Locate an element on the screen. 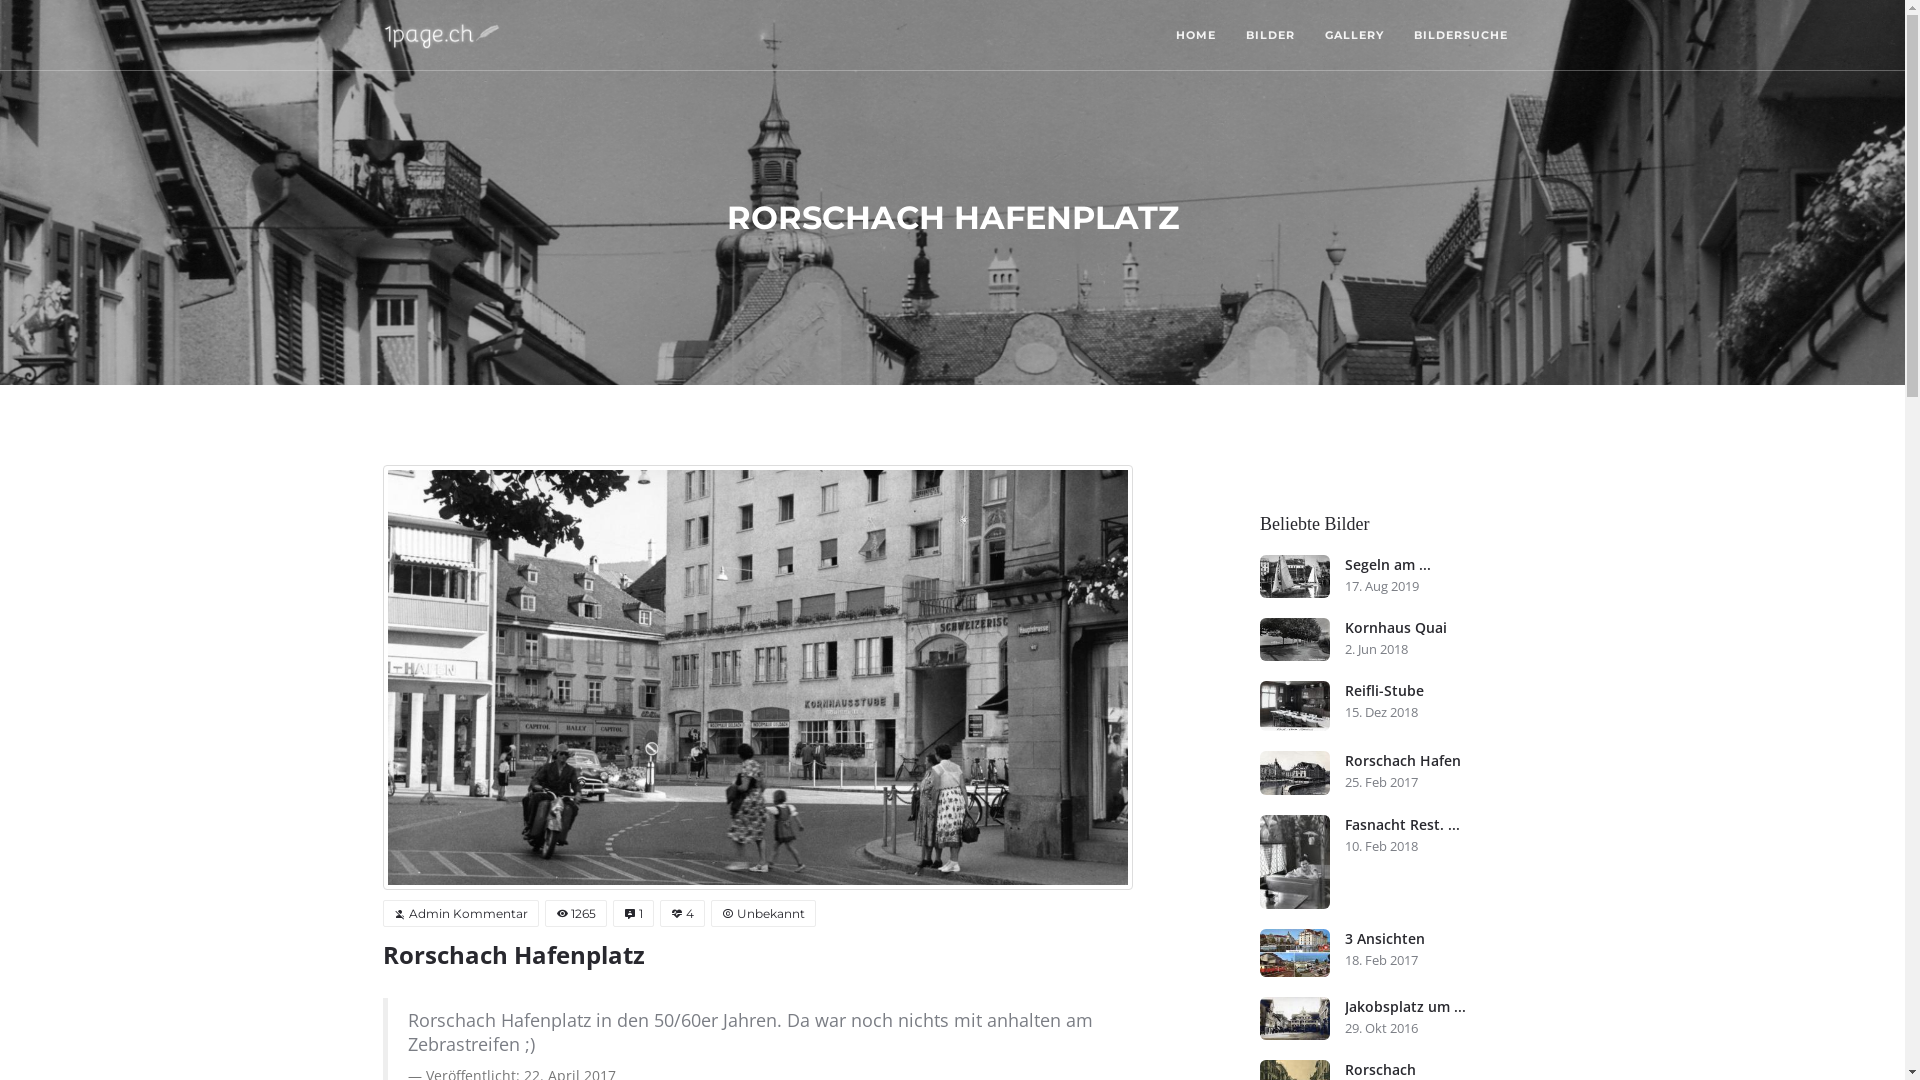  HOME is located at coordinates (1195, 35).